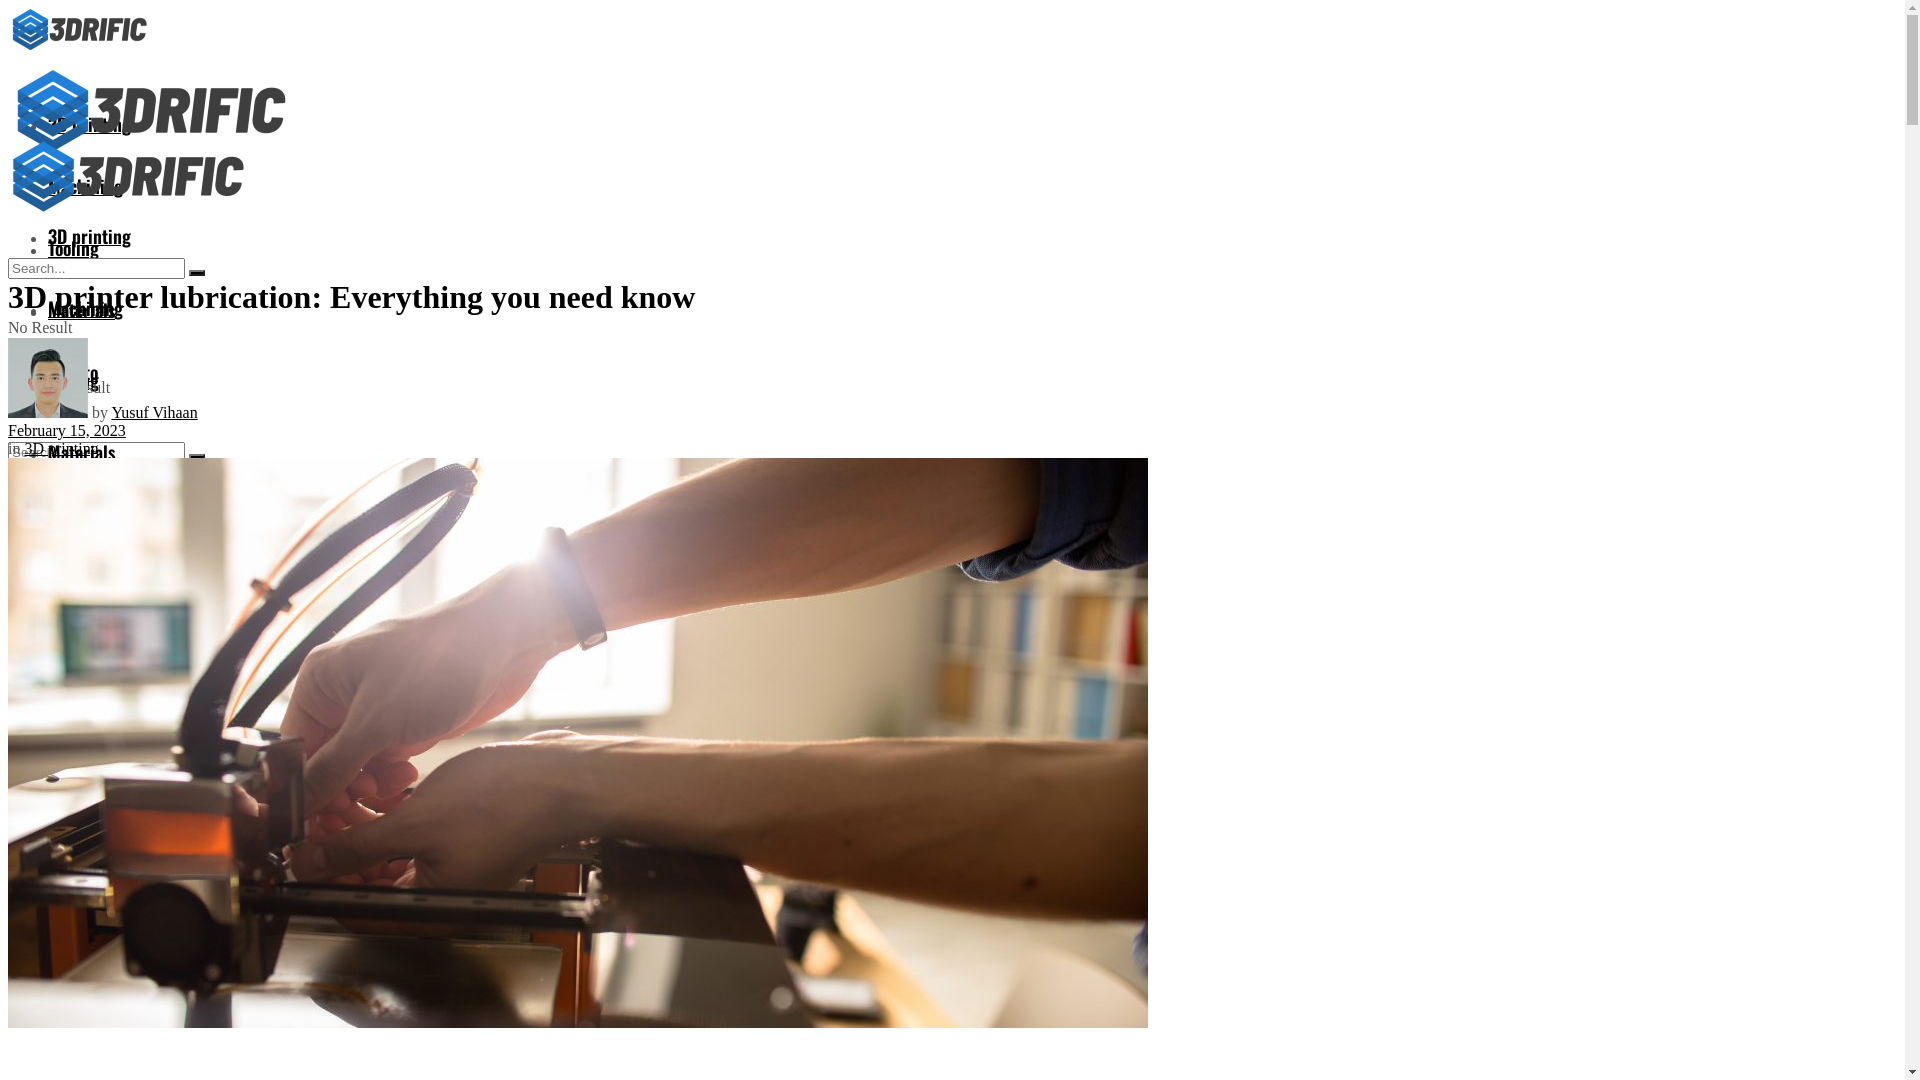 The image size is (1920, 1080). What do you see at coordinates (73, 372) in the screenshot?
I see `How-to` at bounding box center [73, 372].